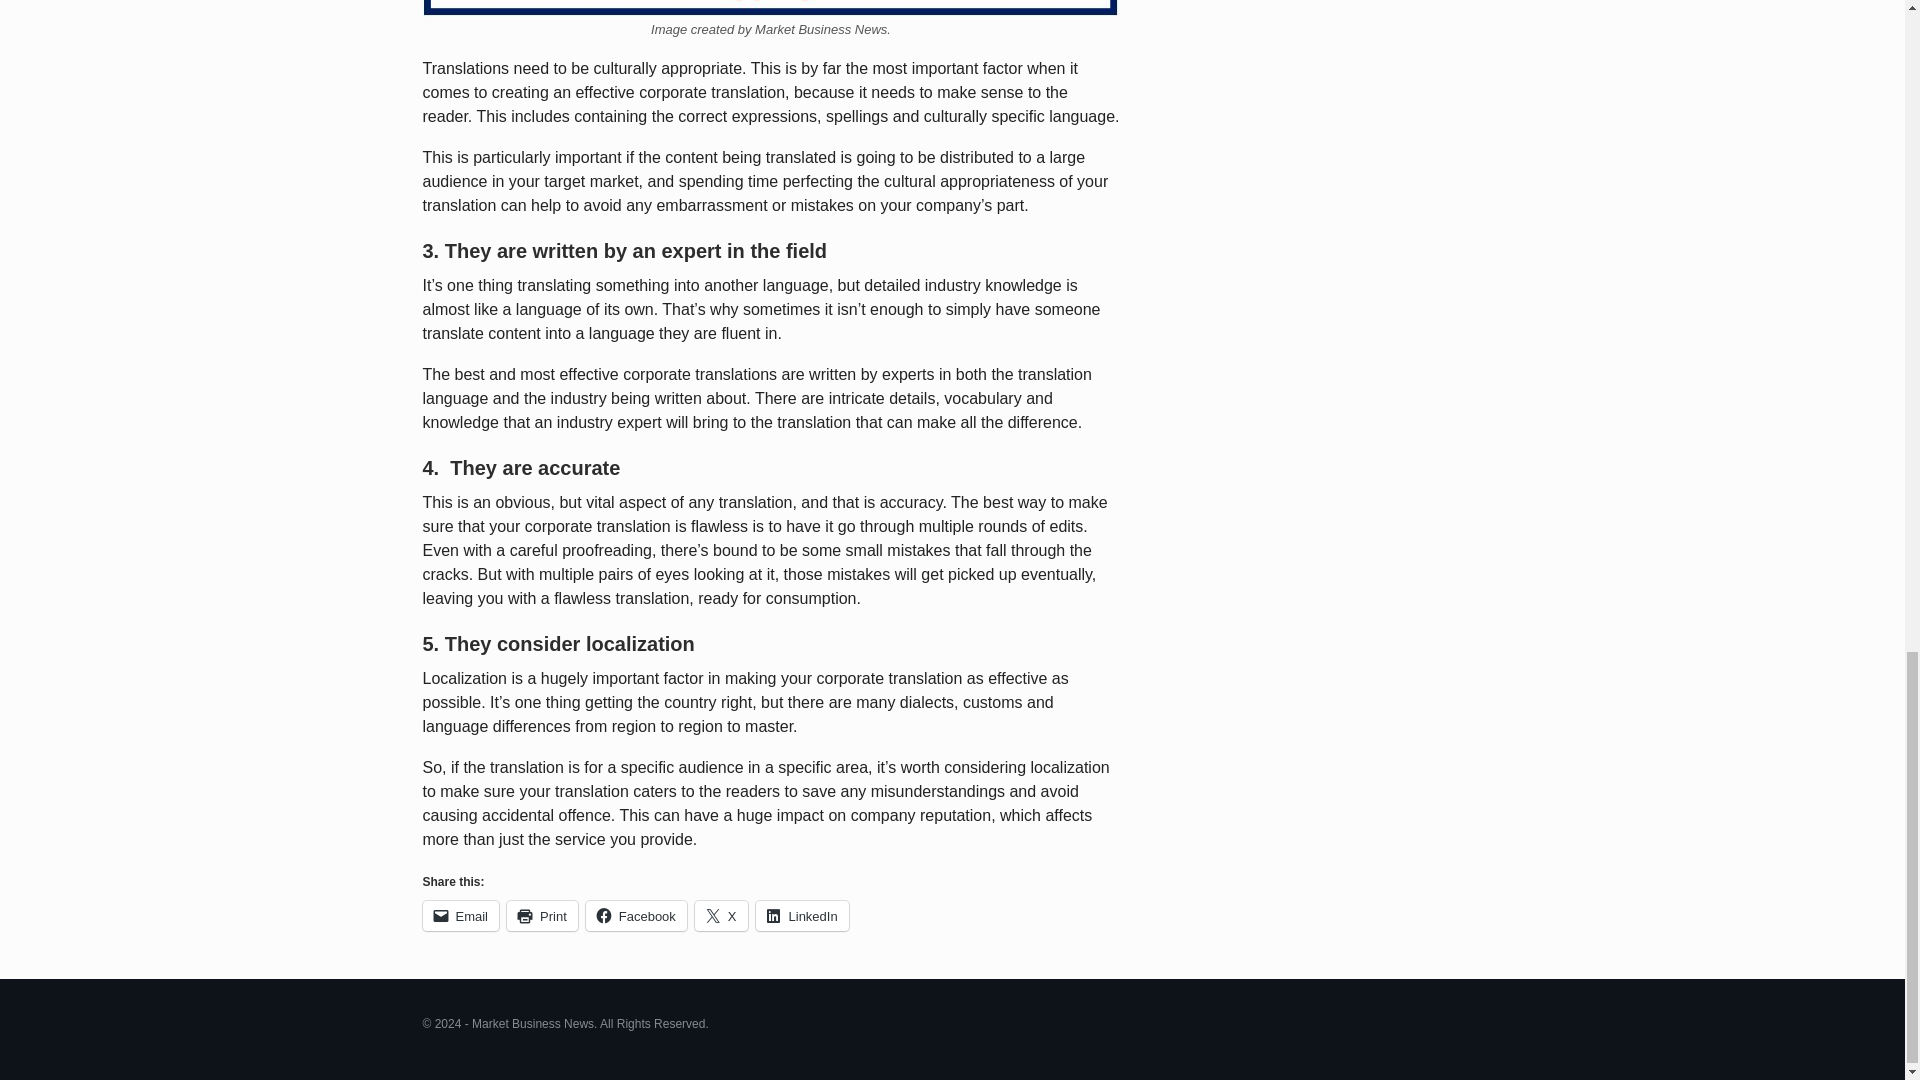 The image size is (1920, 1080). Describe the element at coordinates (802, 915) in the screenshot. I see `LinkedIn` at that location.